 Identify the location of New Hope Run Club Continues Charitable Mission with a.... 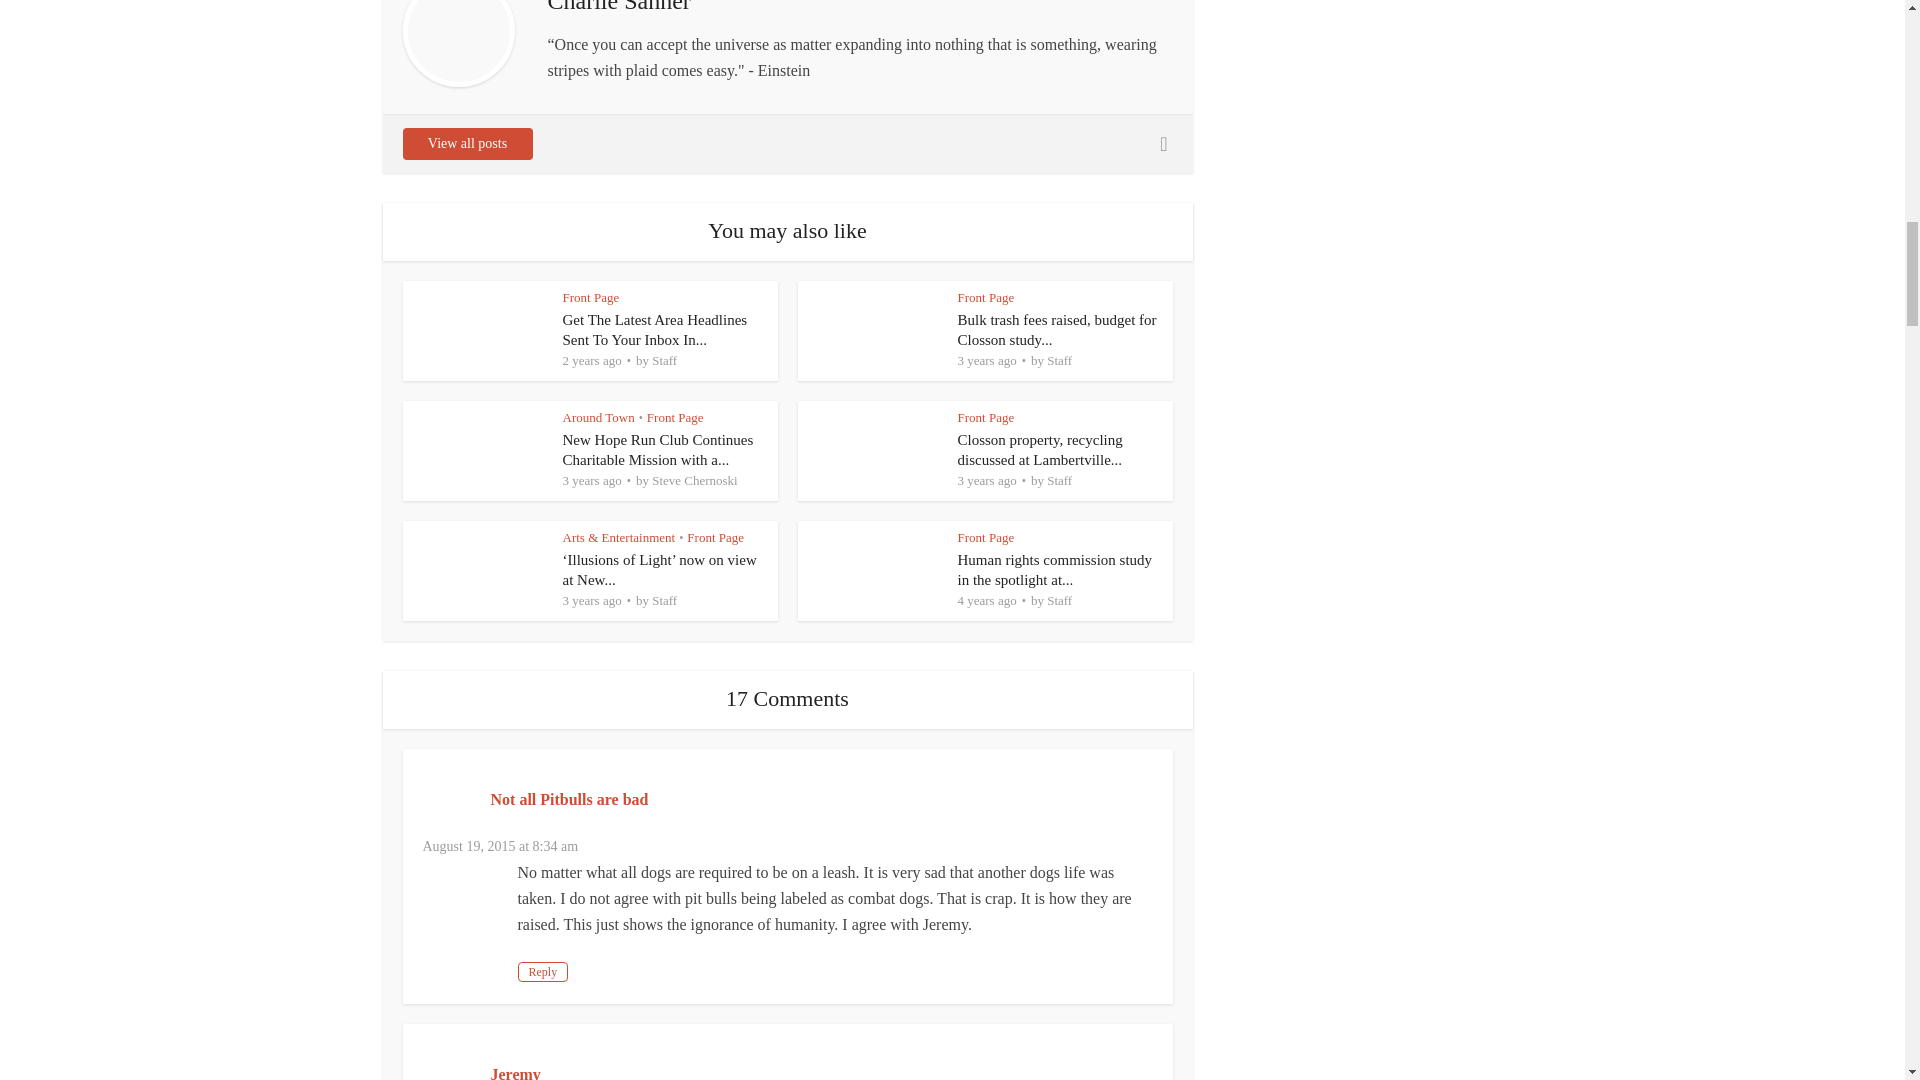
(657, 450).